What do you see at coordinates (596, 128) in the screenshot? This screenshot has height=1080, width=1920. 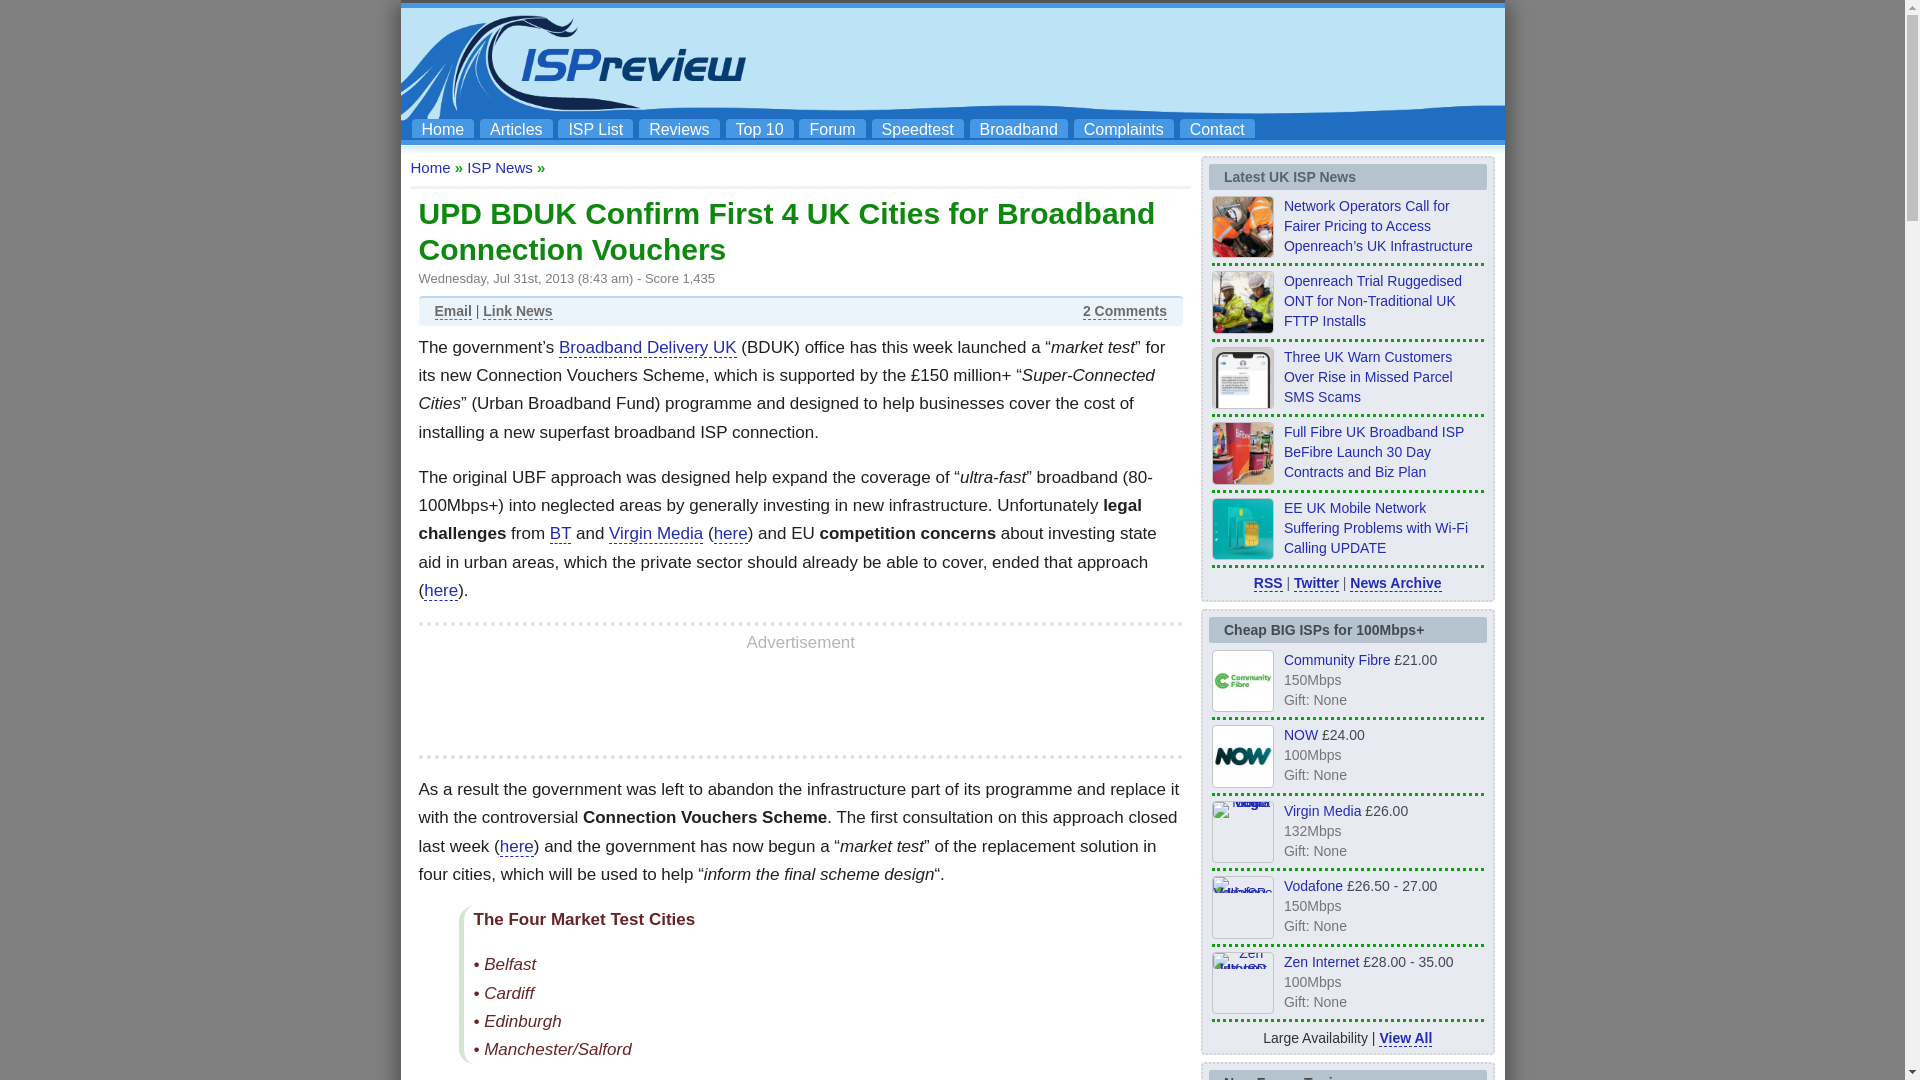 I see `UK ISP List and Comparisons` at bounding box center [596, 128].